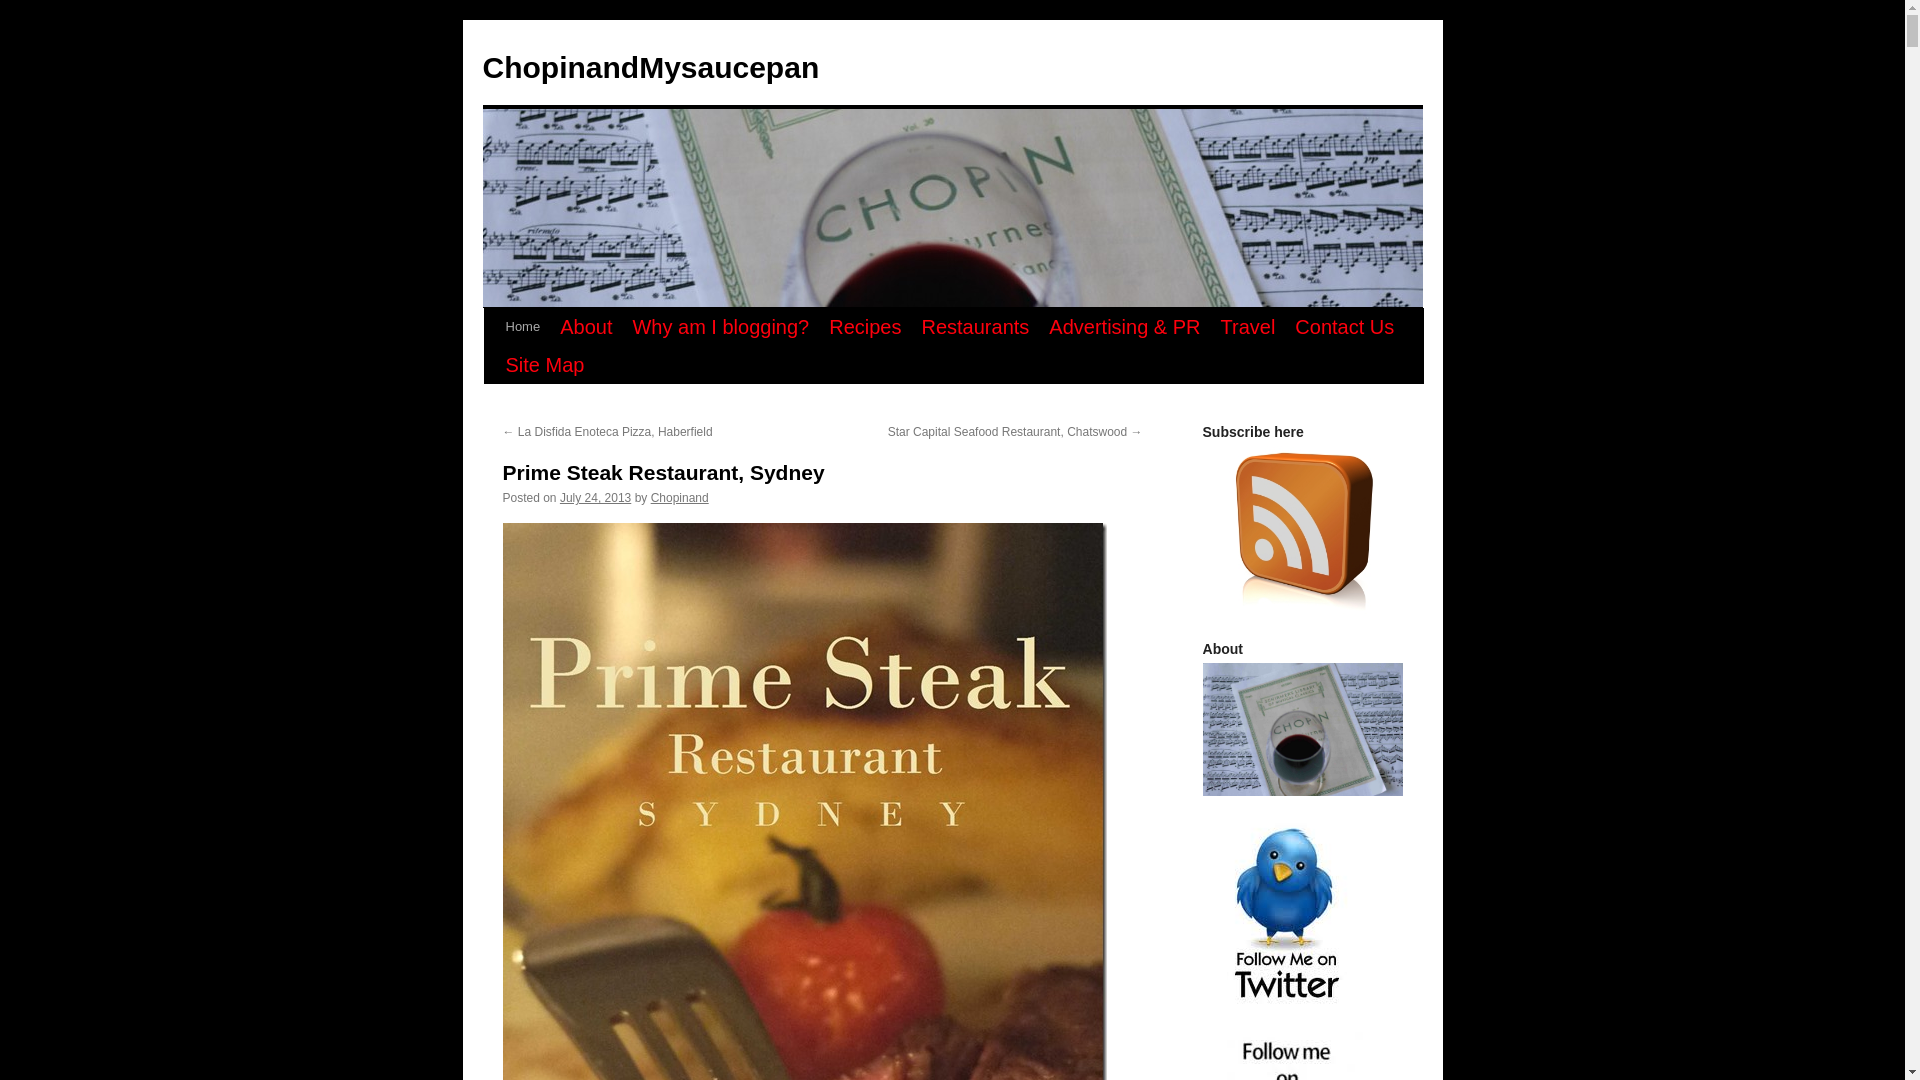  What do you see at coordinates (545, 364) in the screenshot?
I see `Site Map` at bounding box center [545, 364].